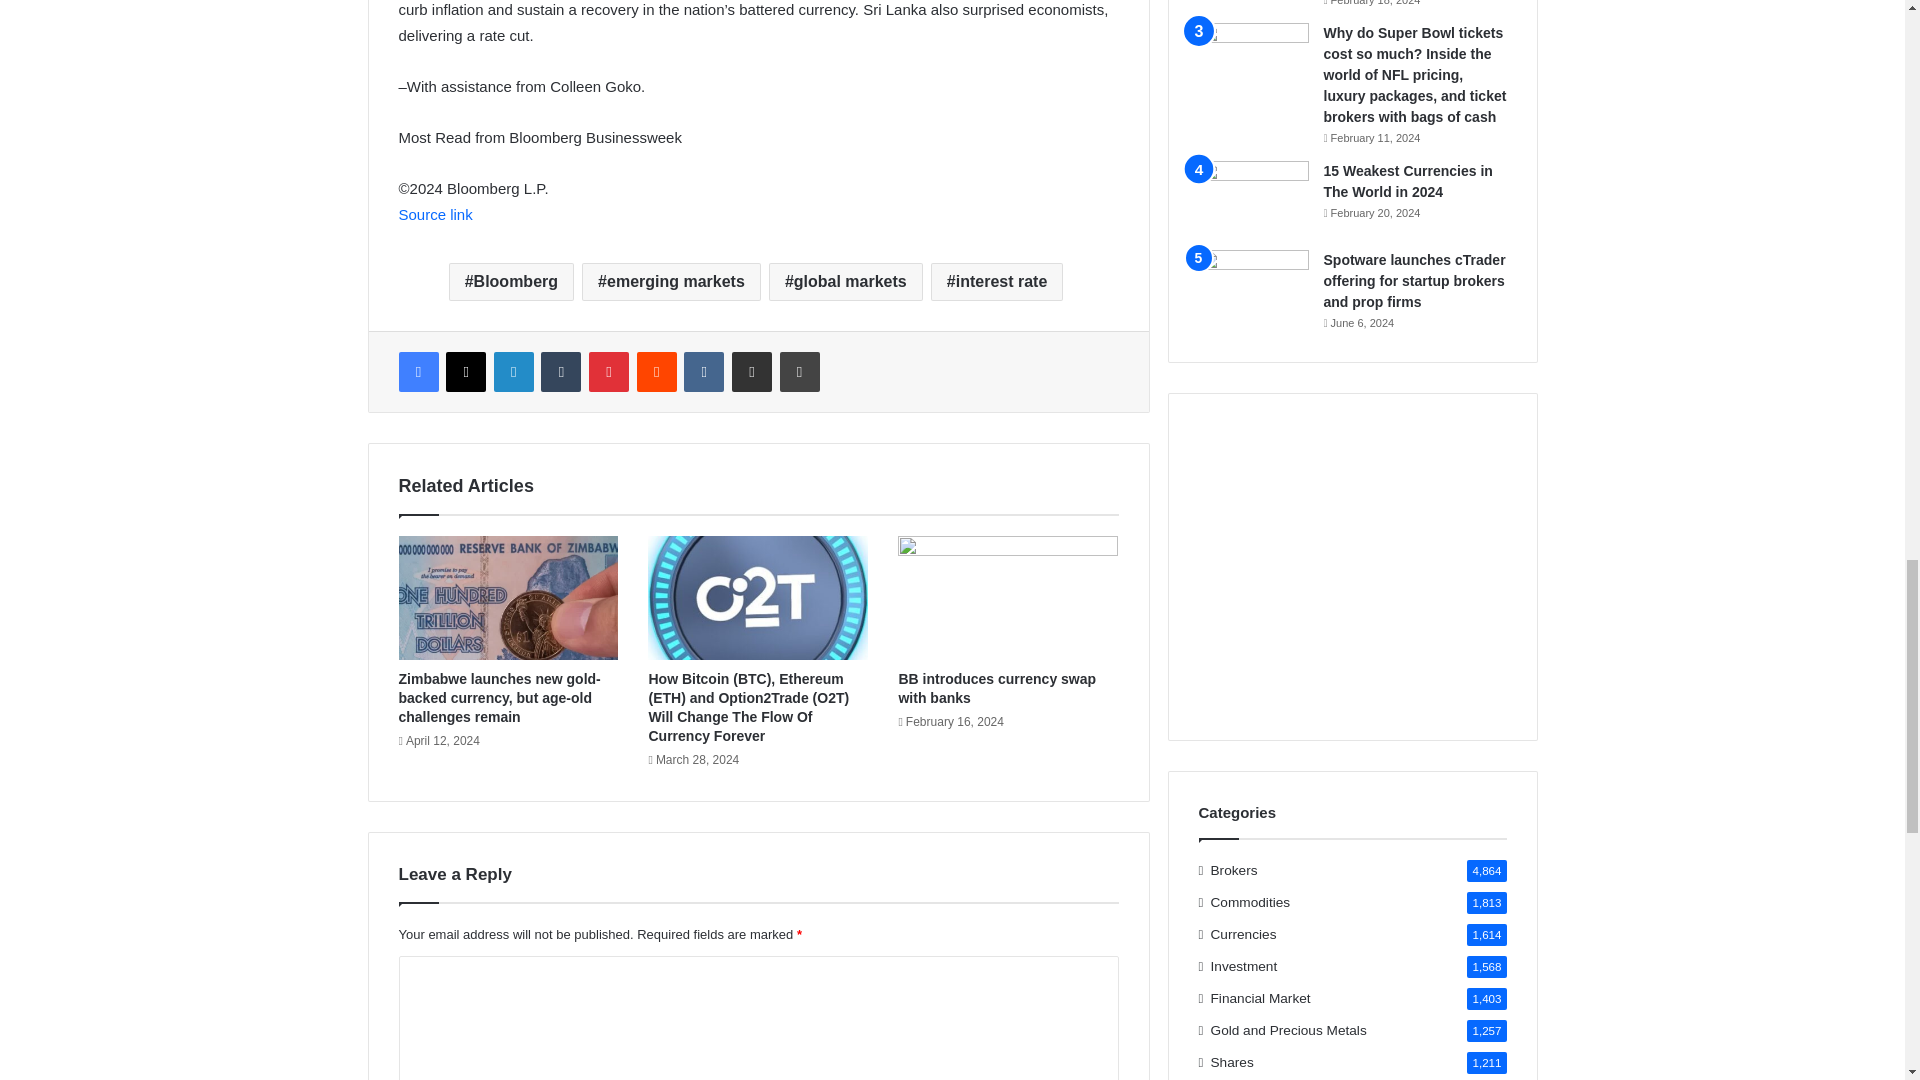 The height and width of the screenshot is (1080, 1920). I want to click on VKontakte, so click(703, 372).